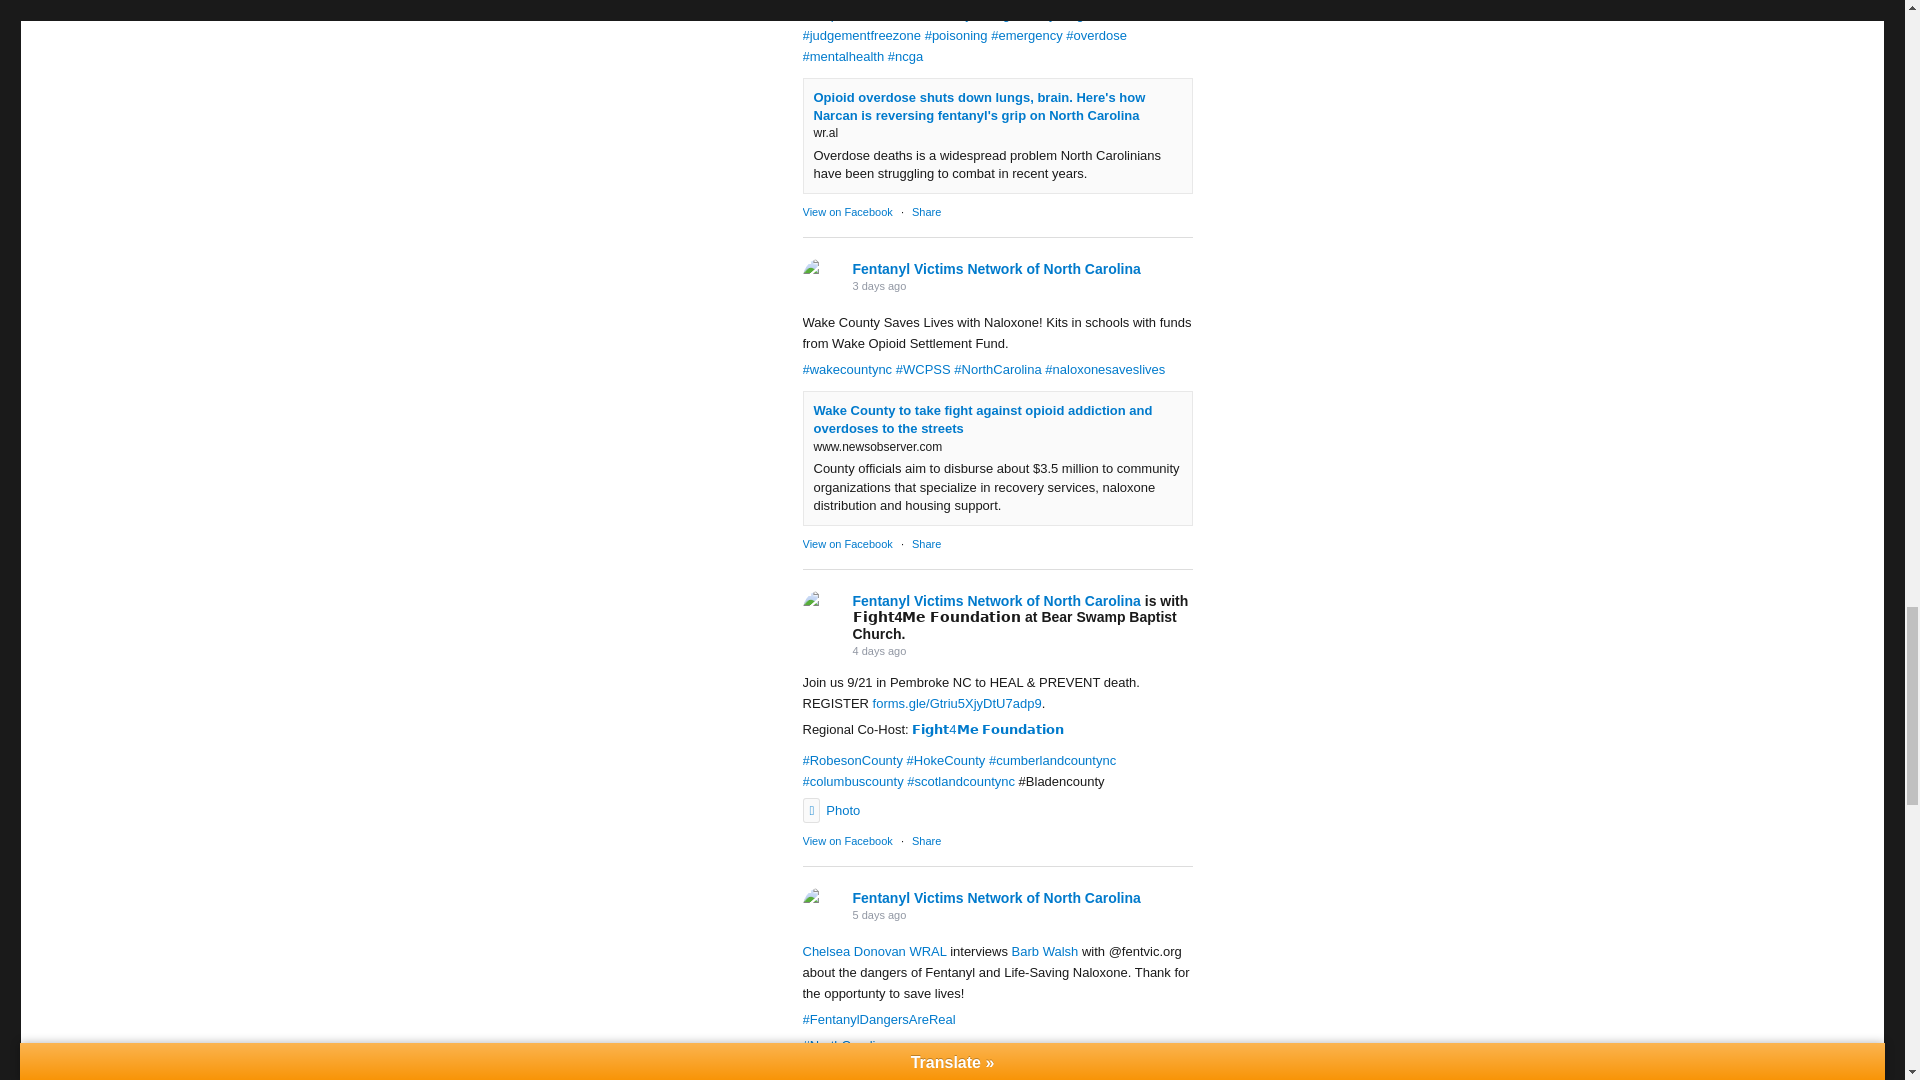  I want to click on Fentanyl Victims Network of North Carolina, so click(822, 609).